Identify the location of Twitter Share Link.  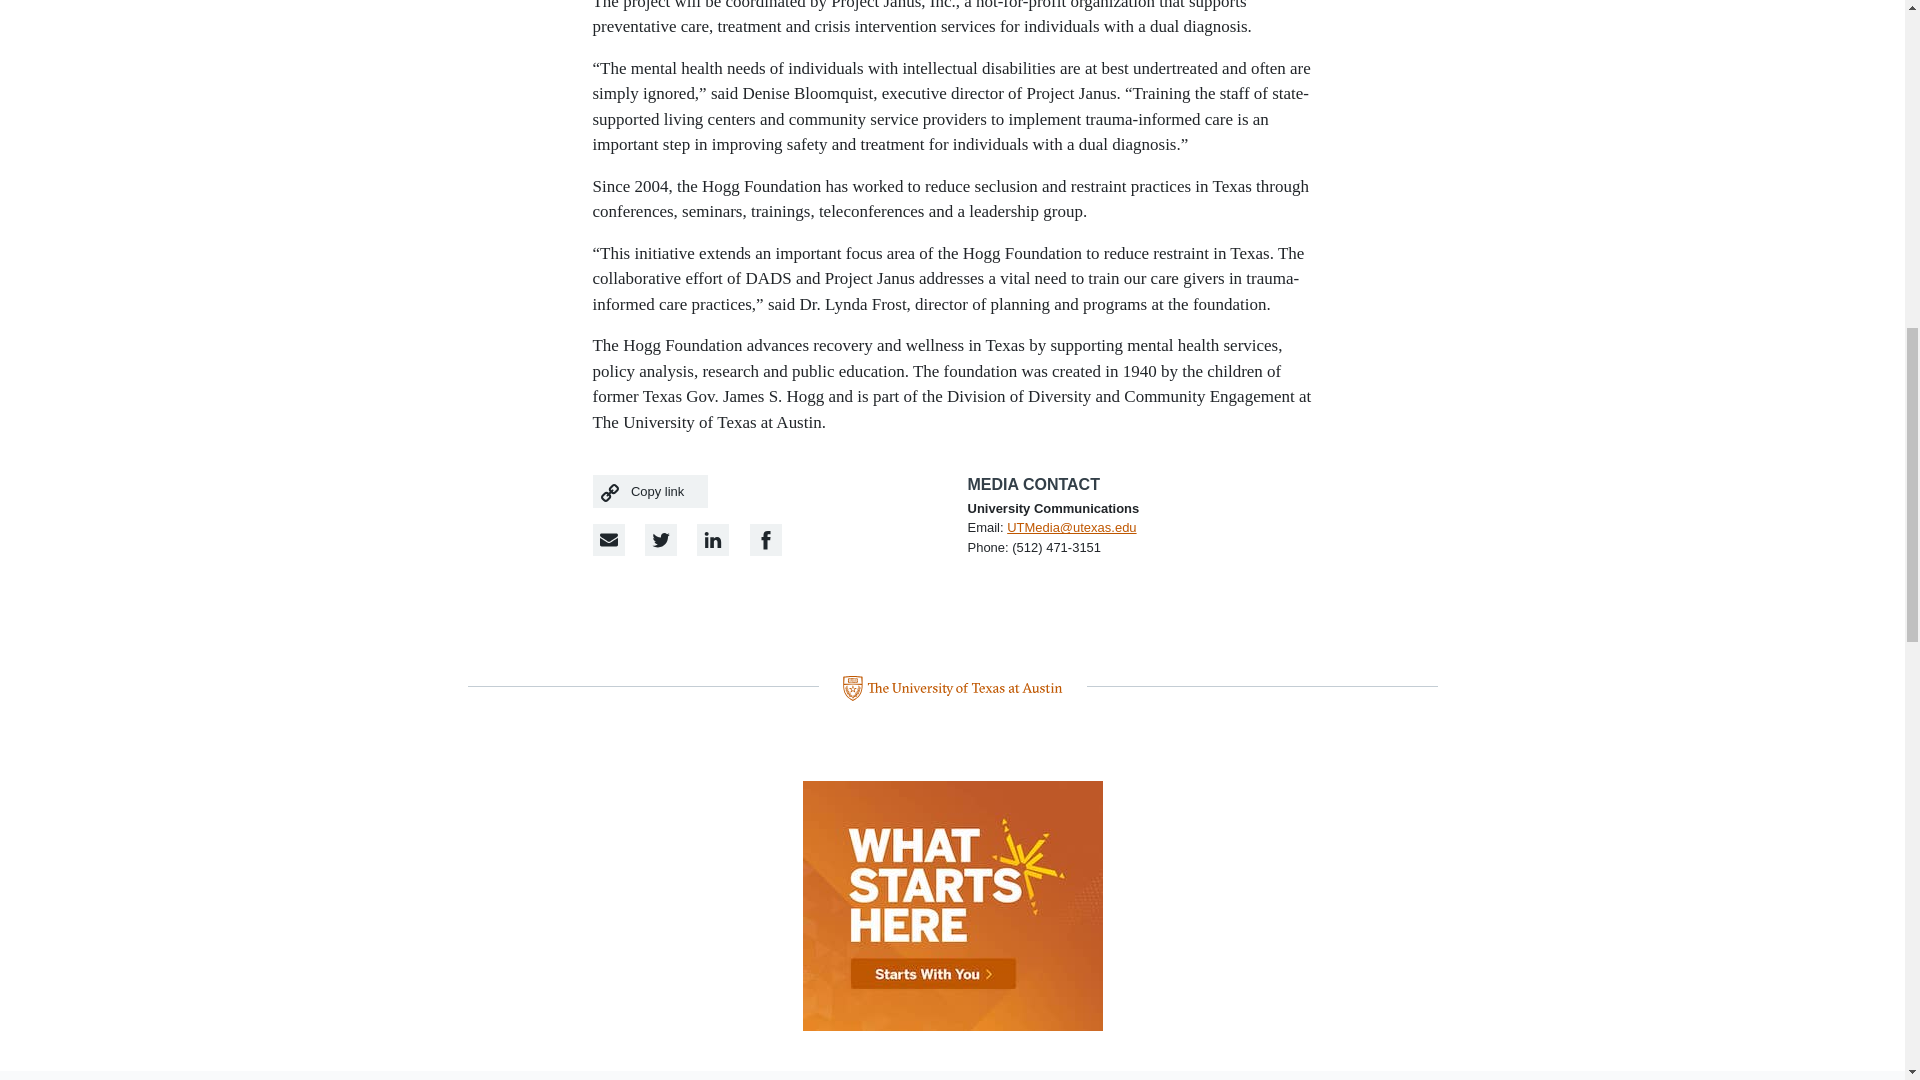
(661, 540).